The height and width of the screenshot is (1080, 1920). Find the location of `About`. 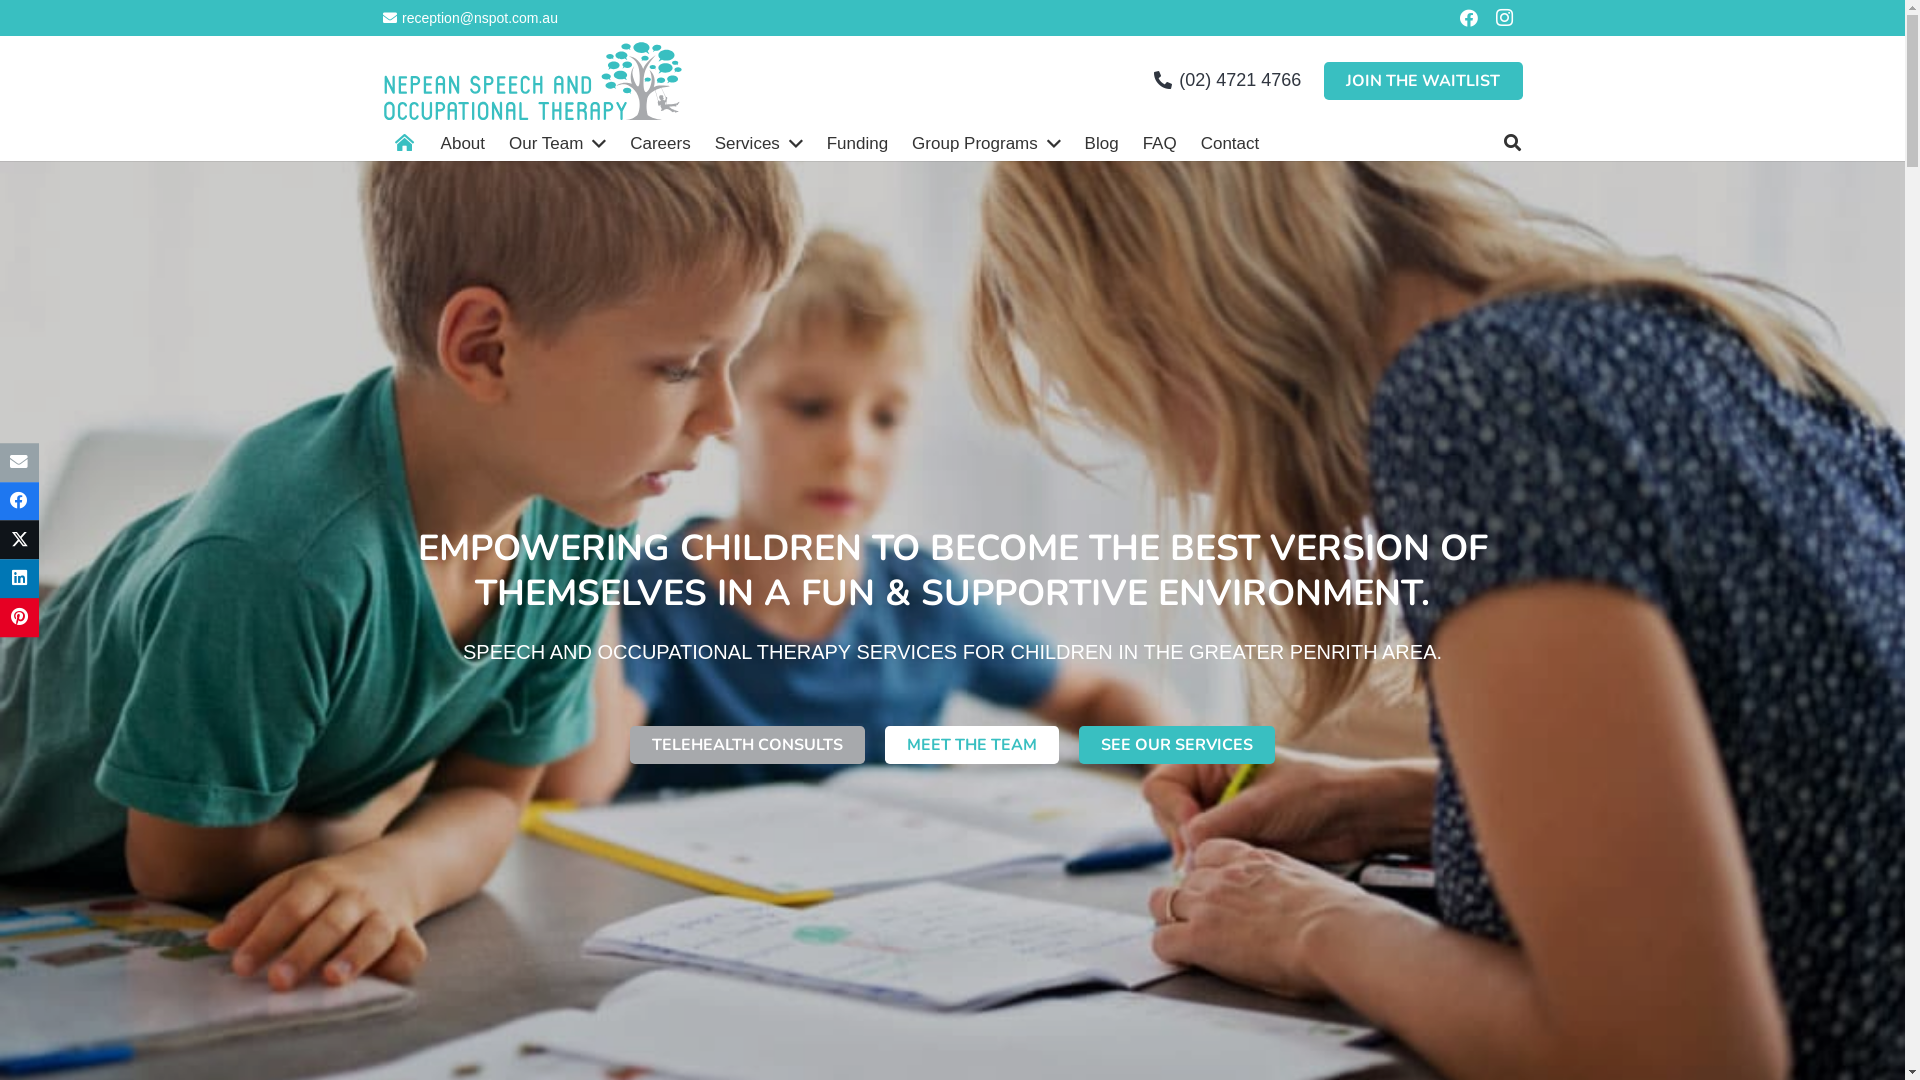

About is located at coordinates (463, 143).